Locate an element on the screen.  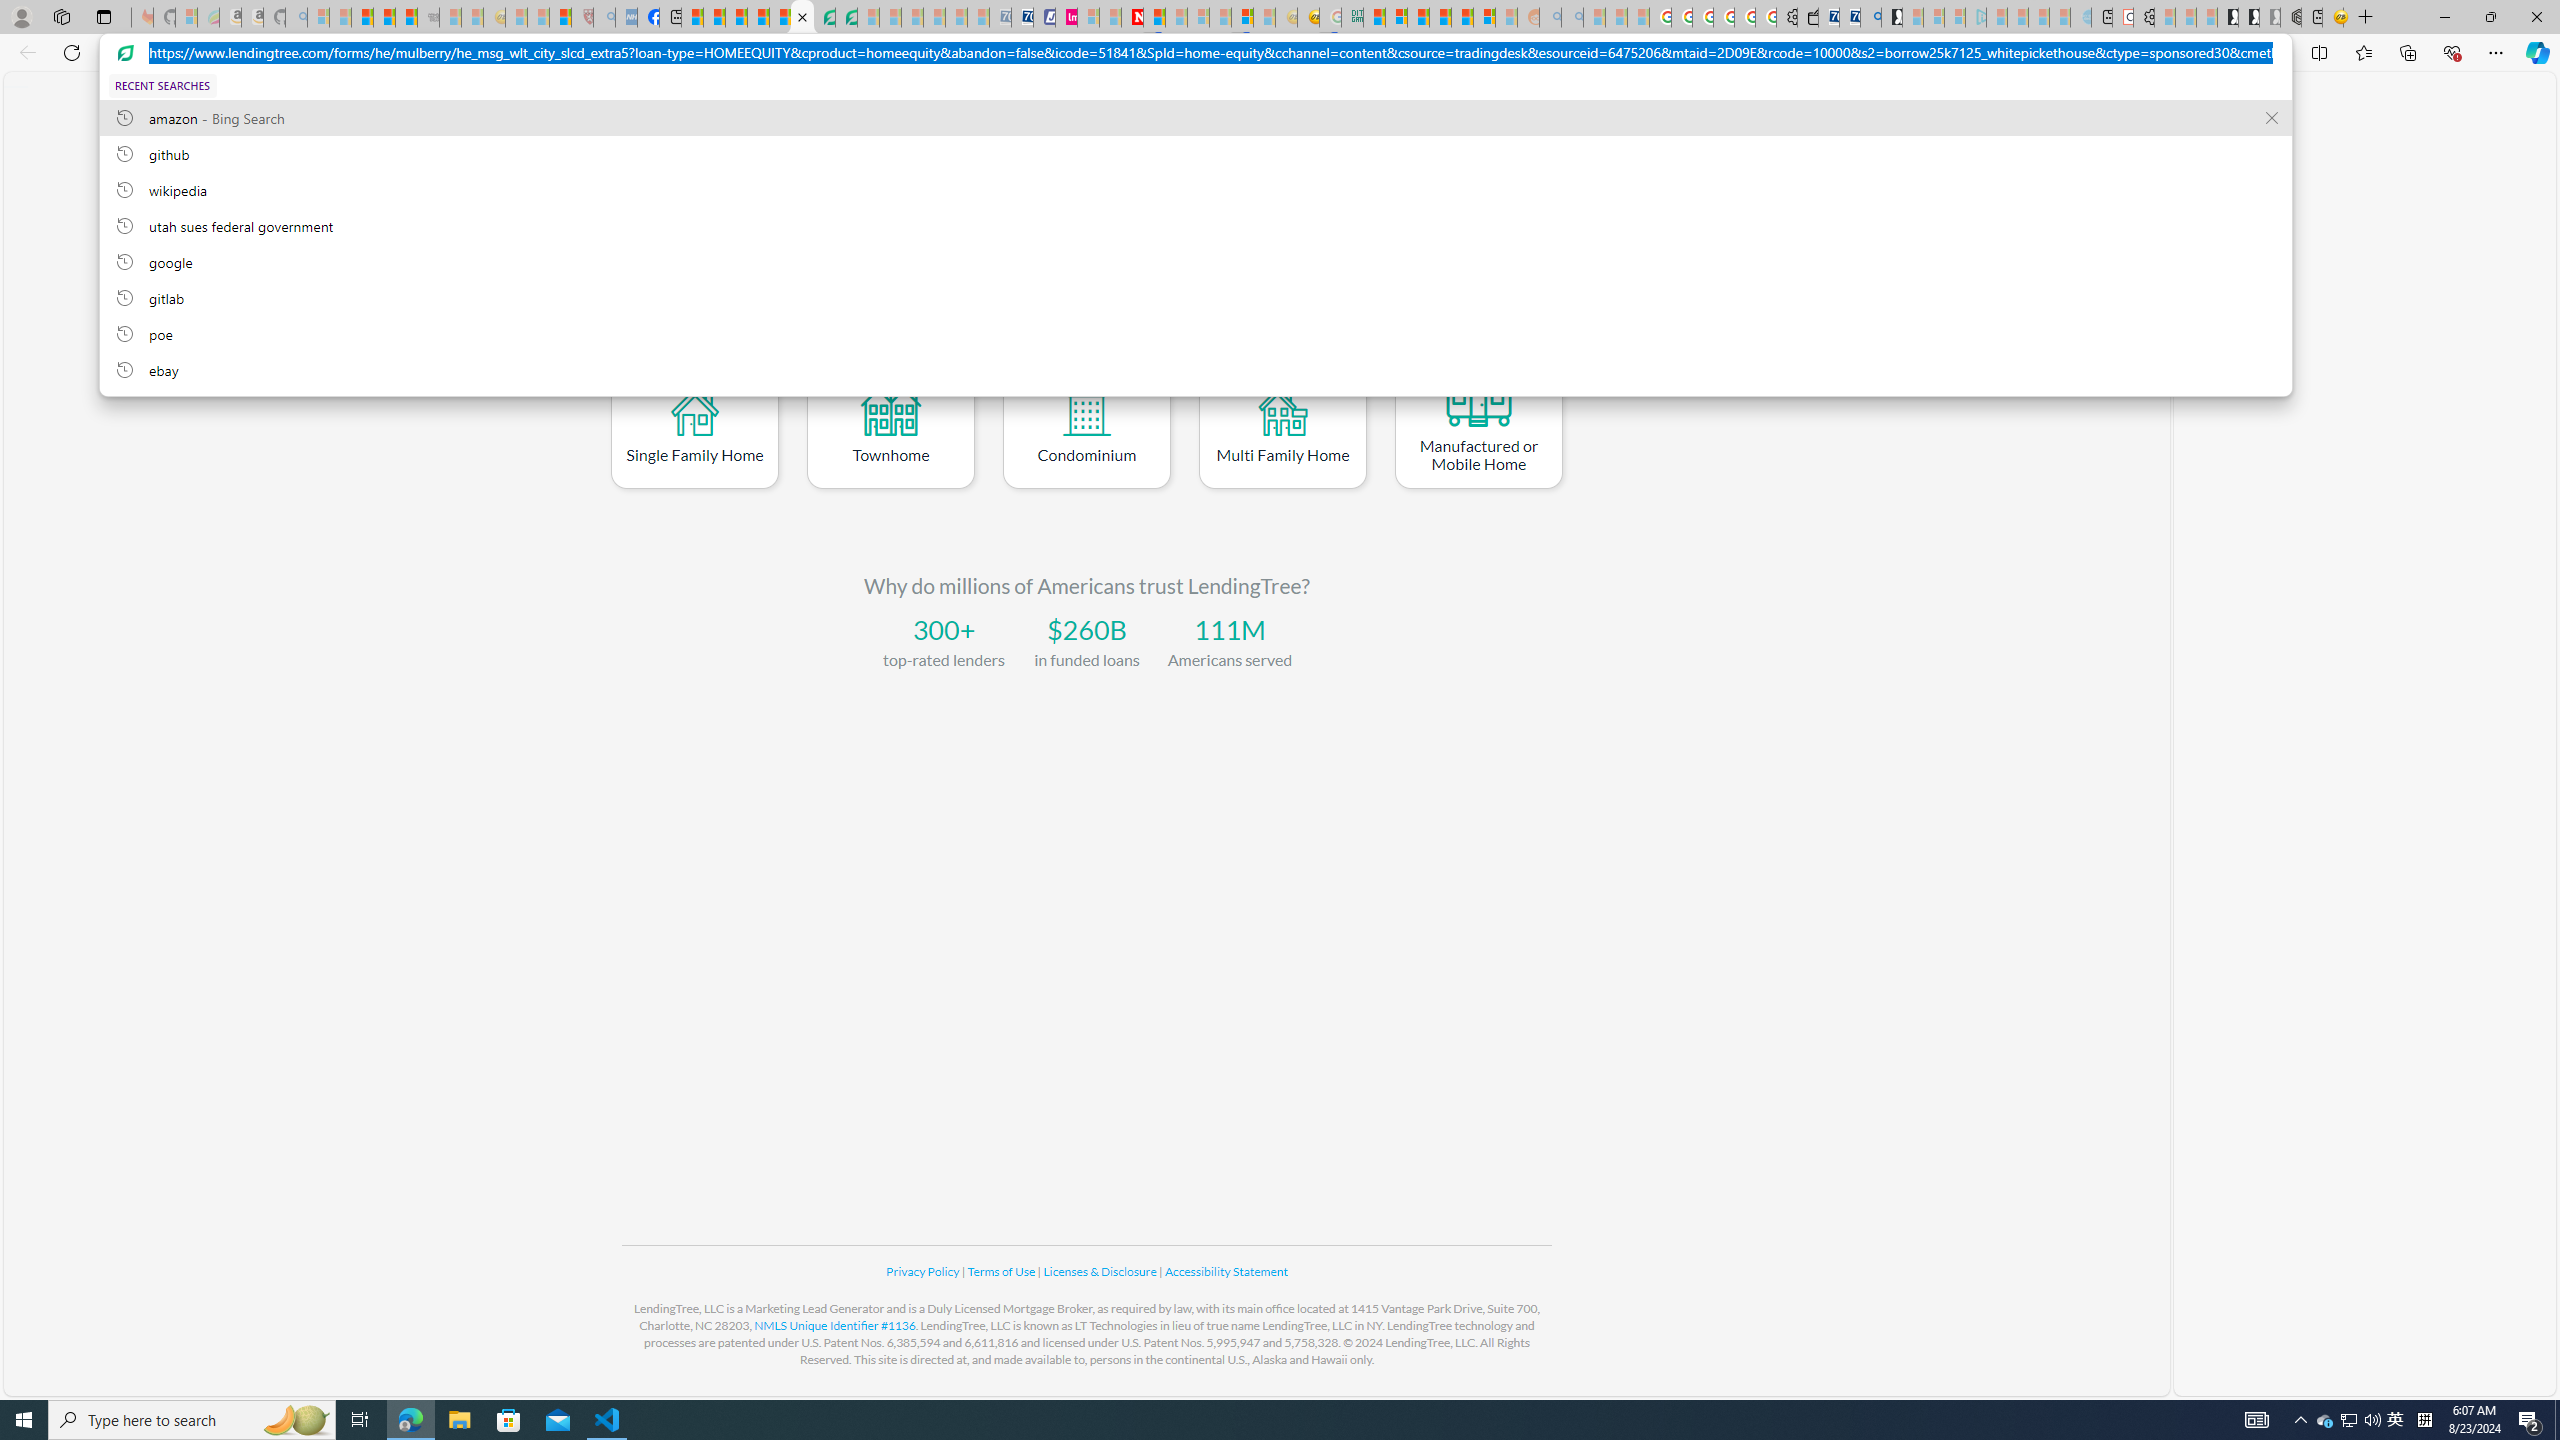
utah sues federal government, recent searches from history is located at coordinates (1195, 225).